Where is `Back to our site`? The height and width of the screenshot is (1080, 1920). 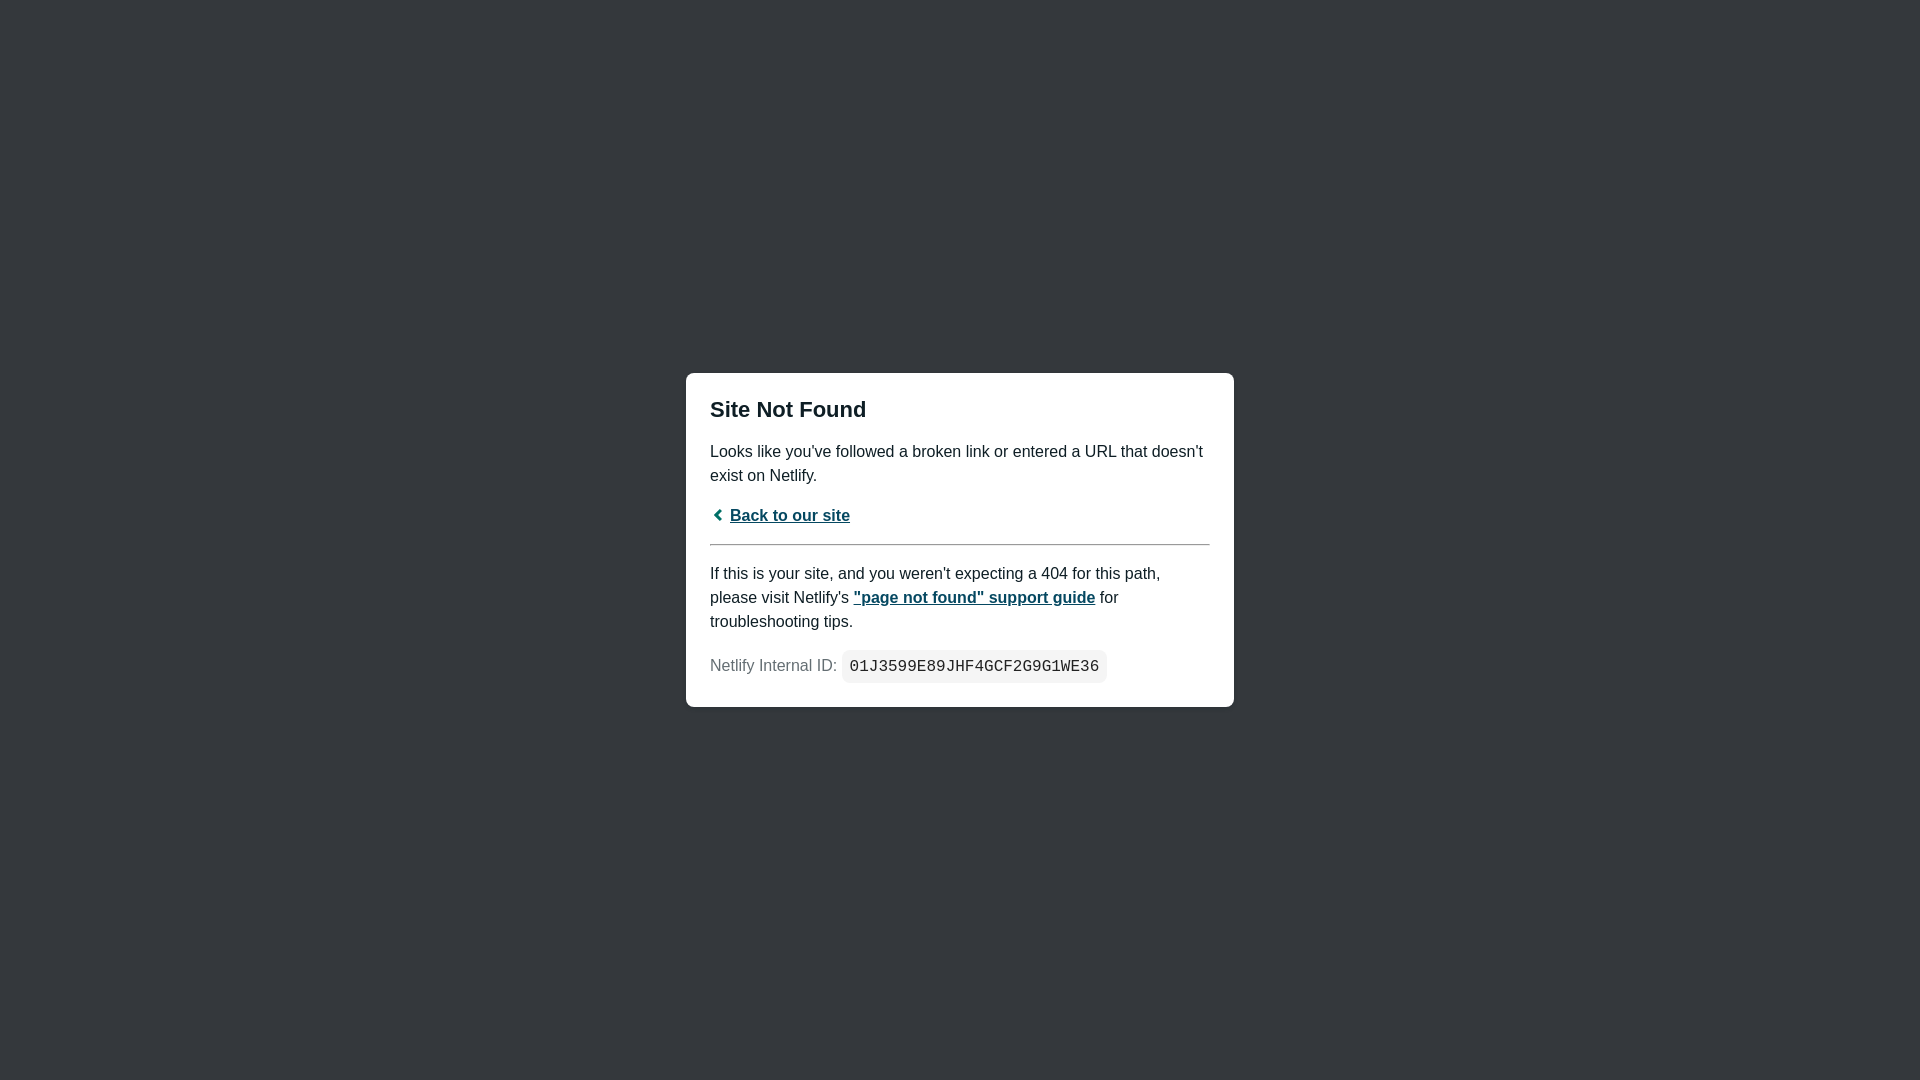
Back to our site is located at coordinates (780, 514).